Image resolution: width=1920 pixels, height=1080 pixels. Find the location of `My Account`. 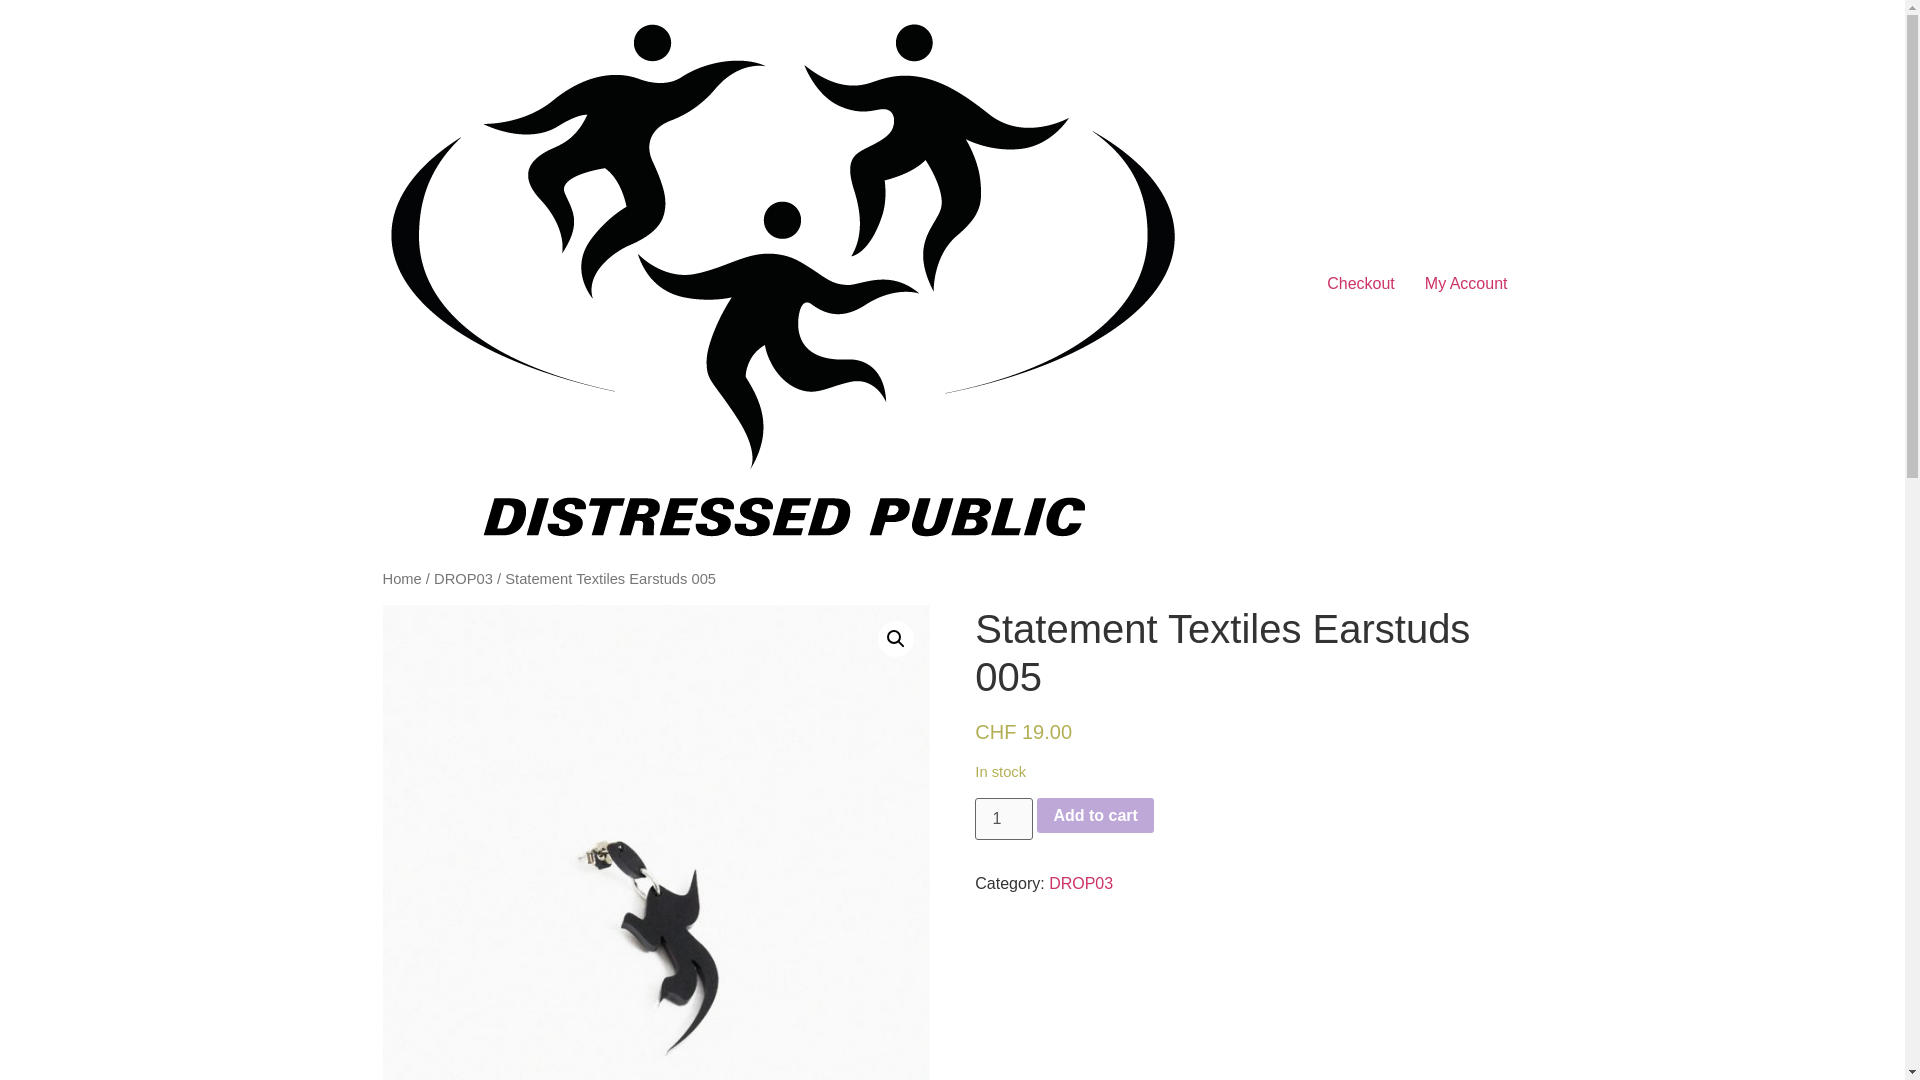

My Account is located at coordinates (1466, 283).